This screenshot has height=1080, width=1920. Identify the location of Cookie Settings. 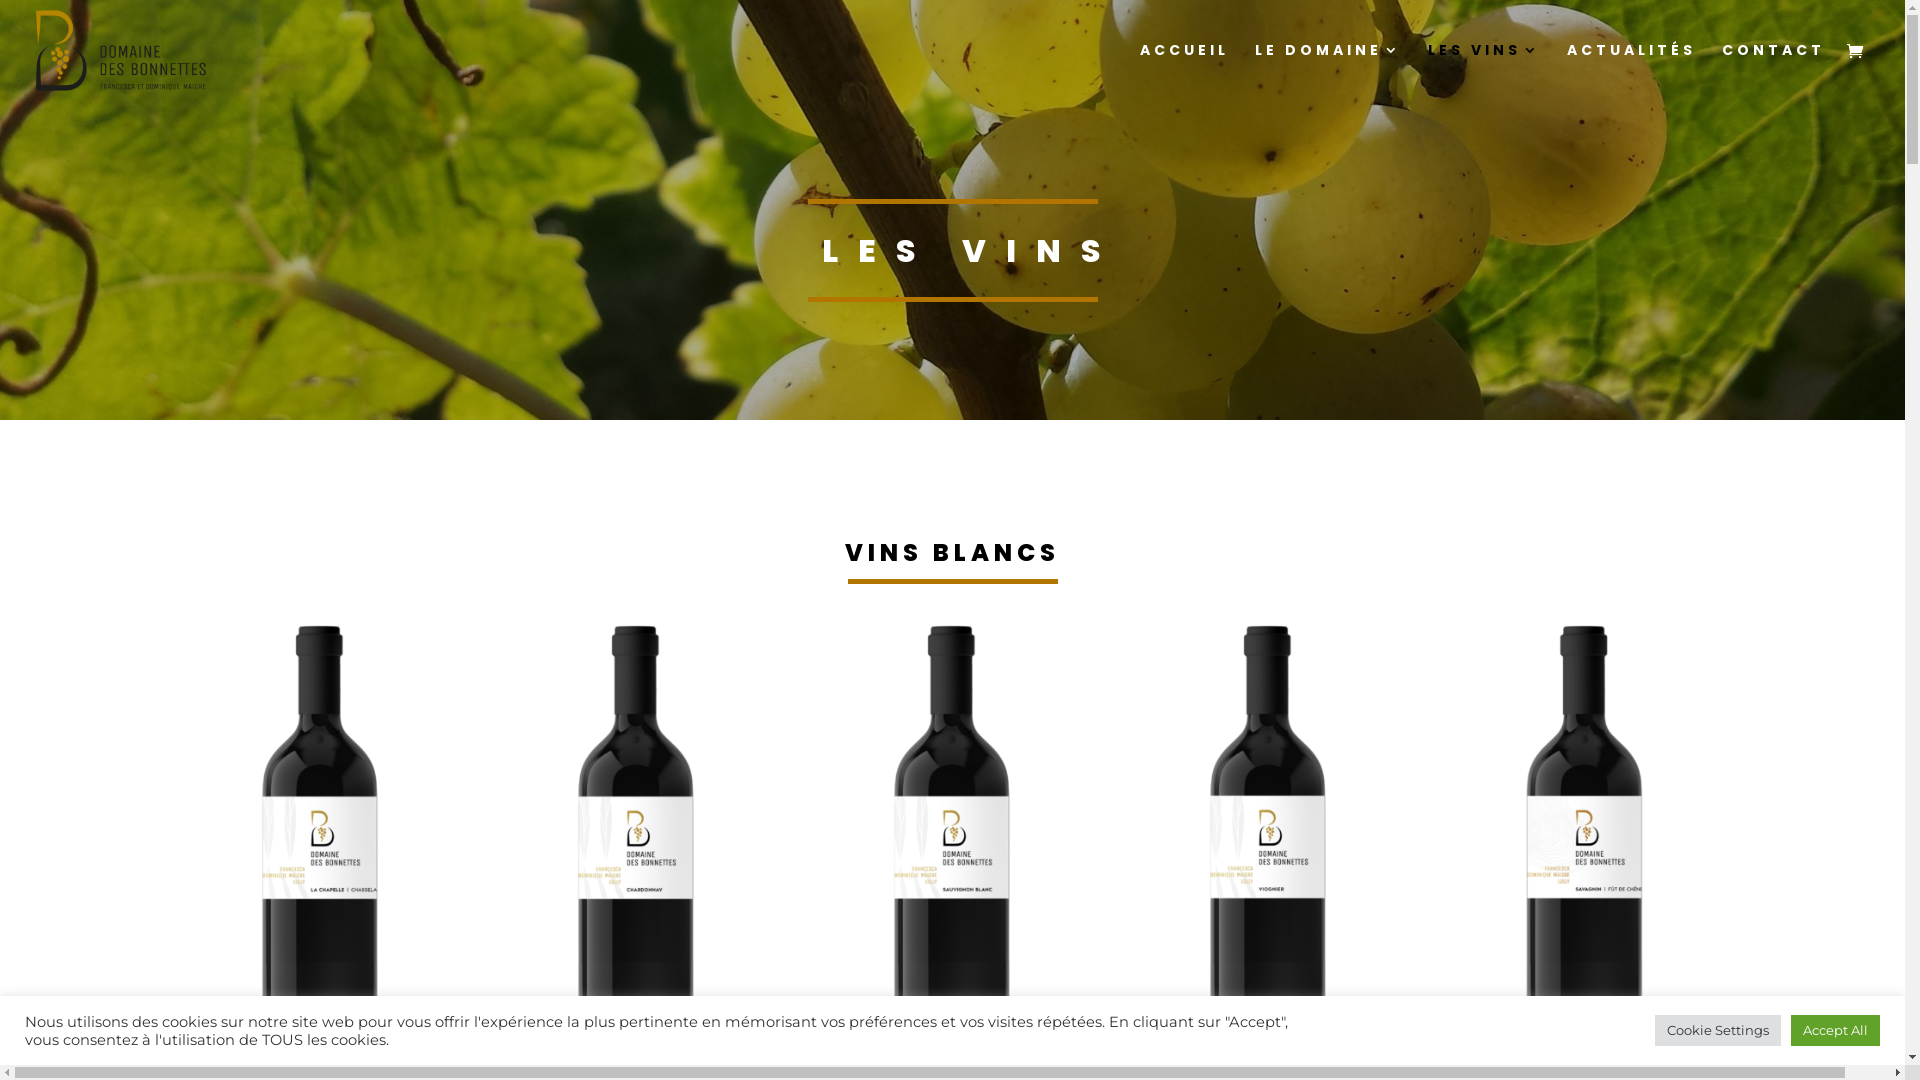
(1718, 1030).